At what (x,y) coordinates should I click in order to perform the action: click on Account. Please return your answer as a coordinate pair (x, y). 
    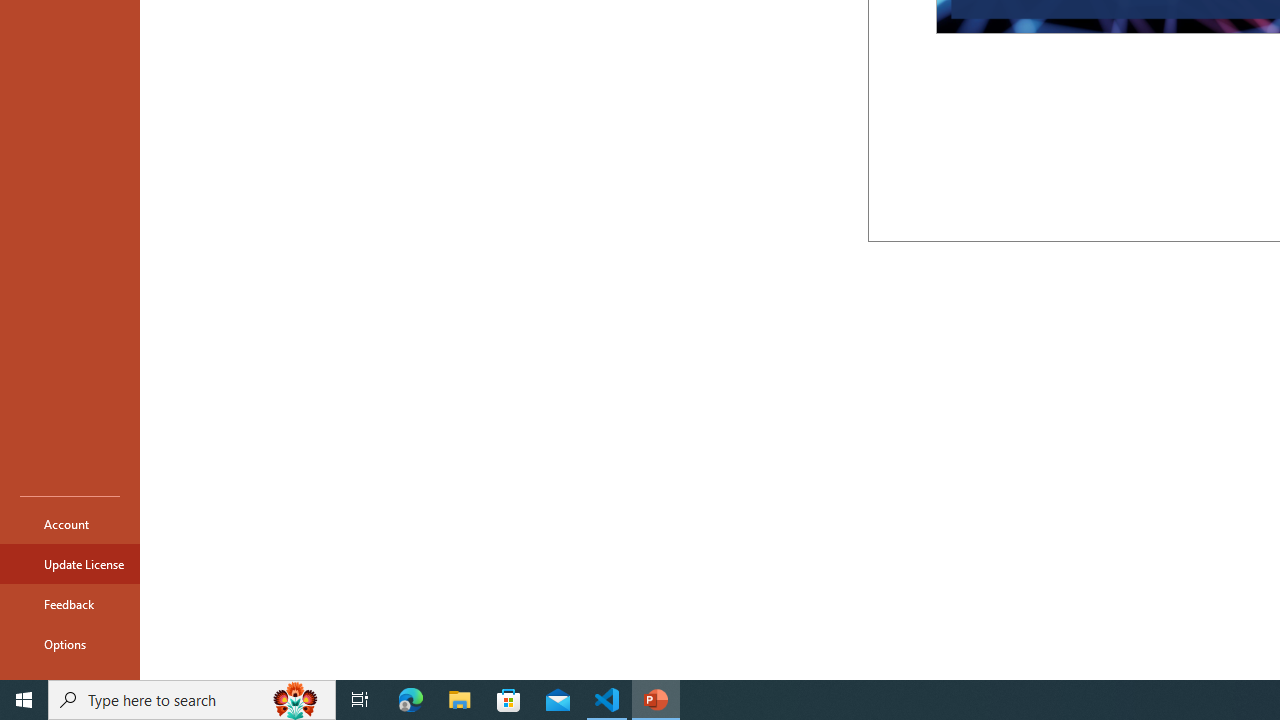
    Looking at the image, I should click on (70, 524).